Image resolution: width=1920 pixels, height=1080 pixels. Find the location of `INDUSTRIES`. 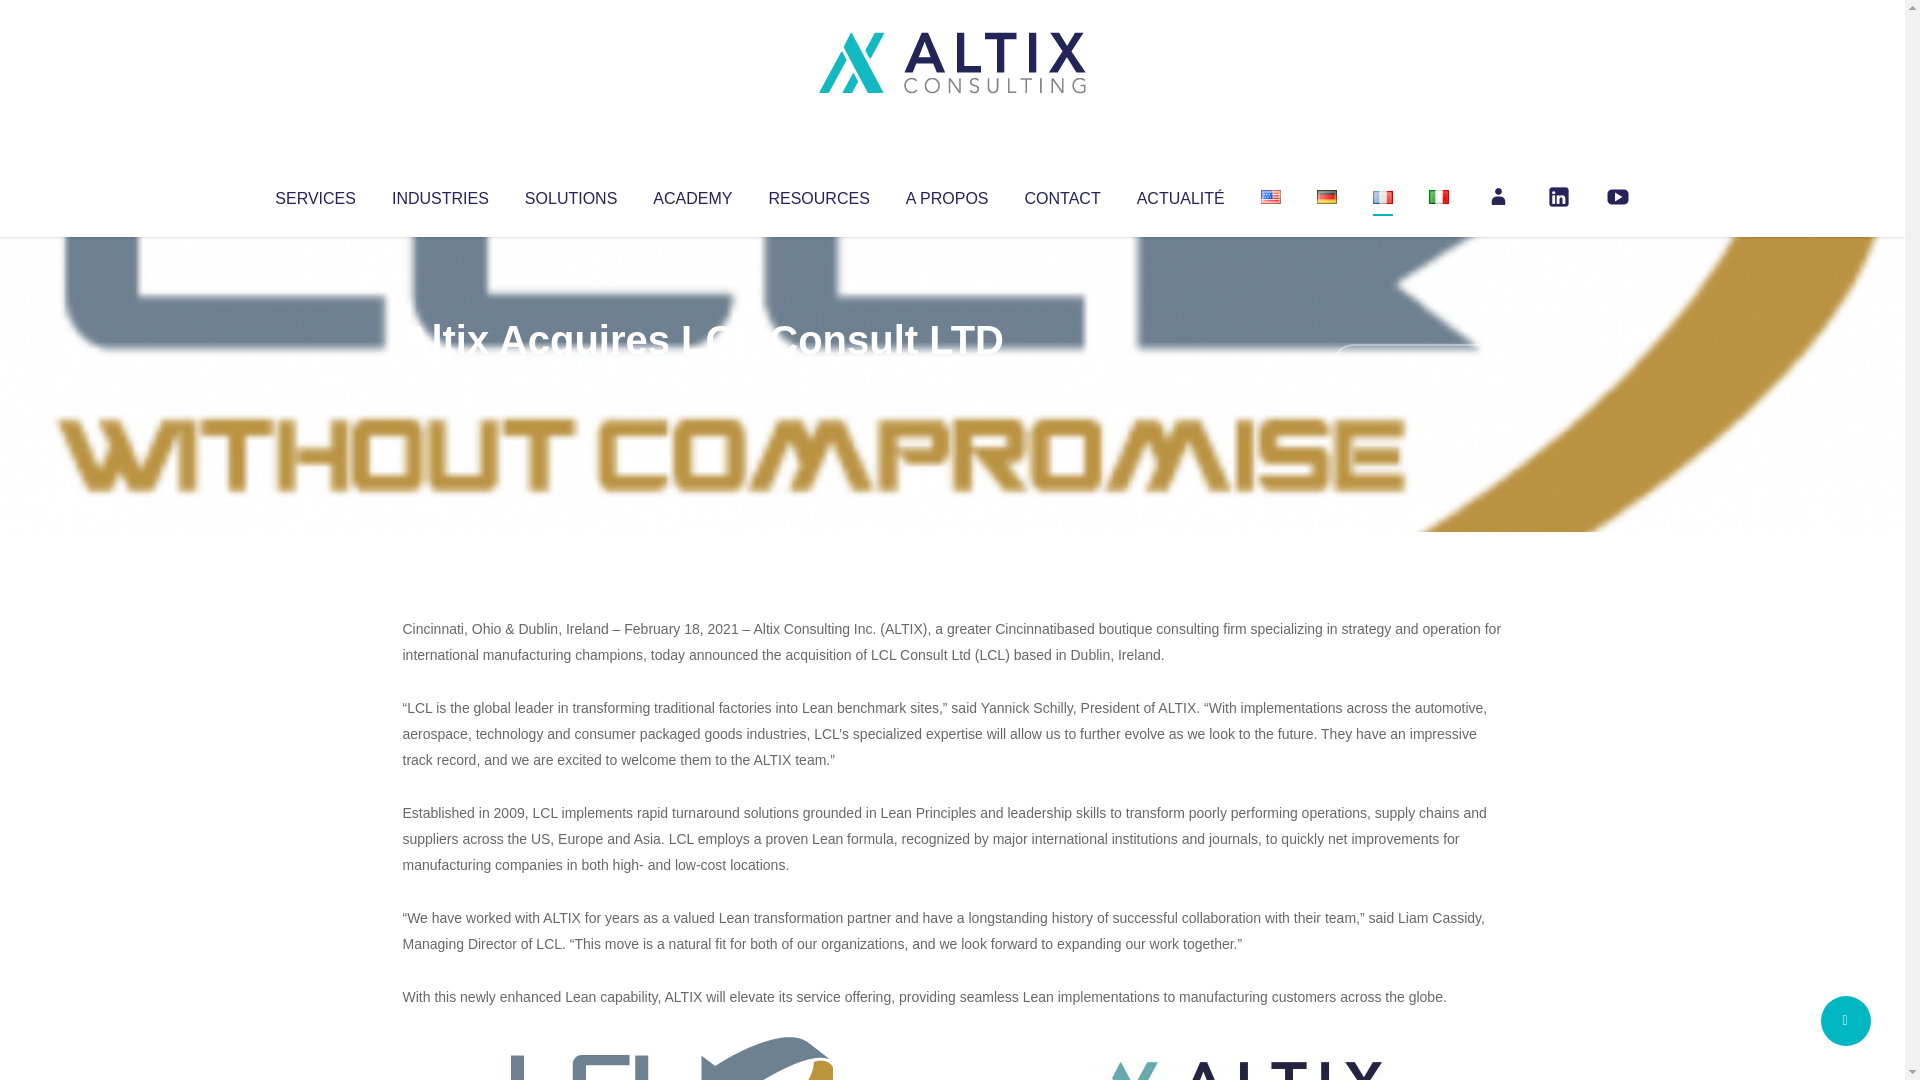

INDUSTRIES is located at coordinates (440, 194).